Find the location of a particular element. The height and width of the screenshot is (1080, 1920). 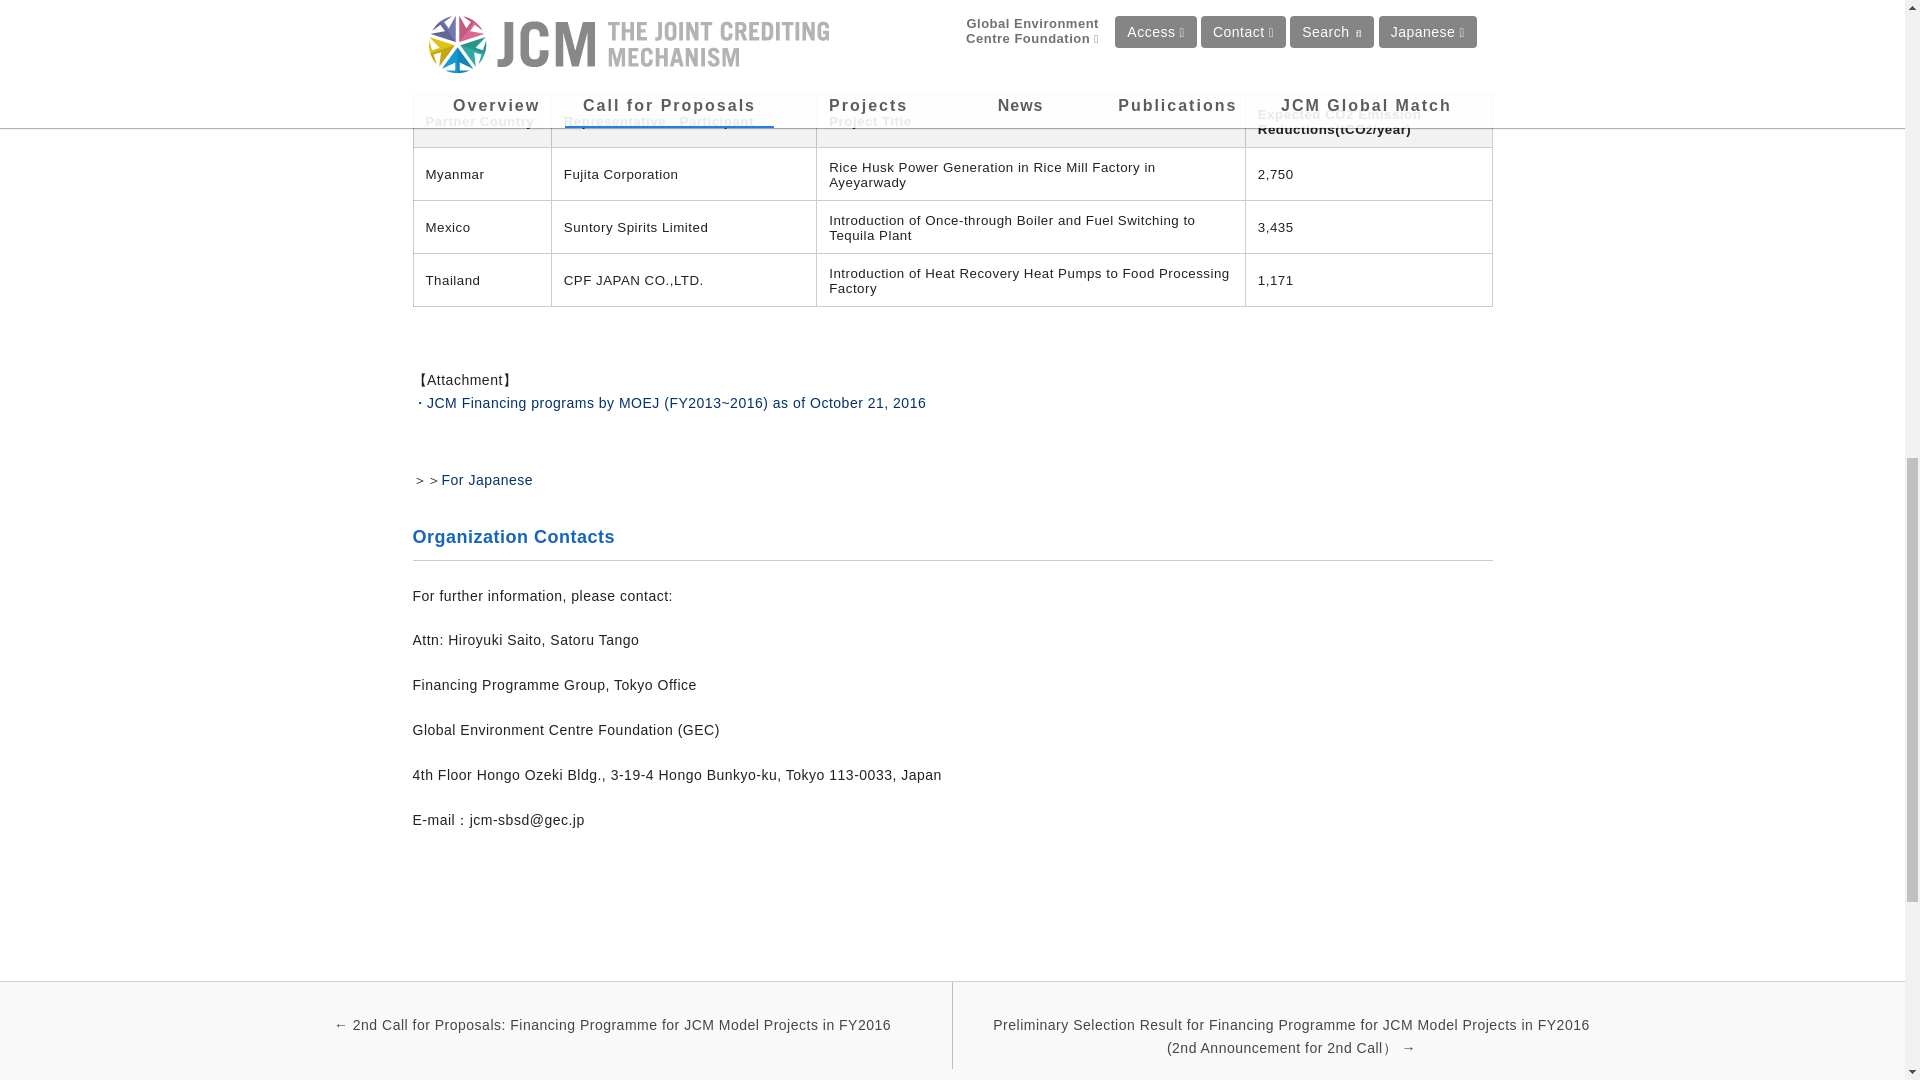

For Japanese is located at coordinates (487, 480).